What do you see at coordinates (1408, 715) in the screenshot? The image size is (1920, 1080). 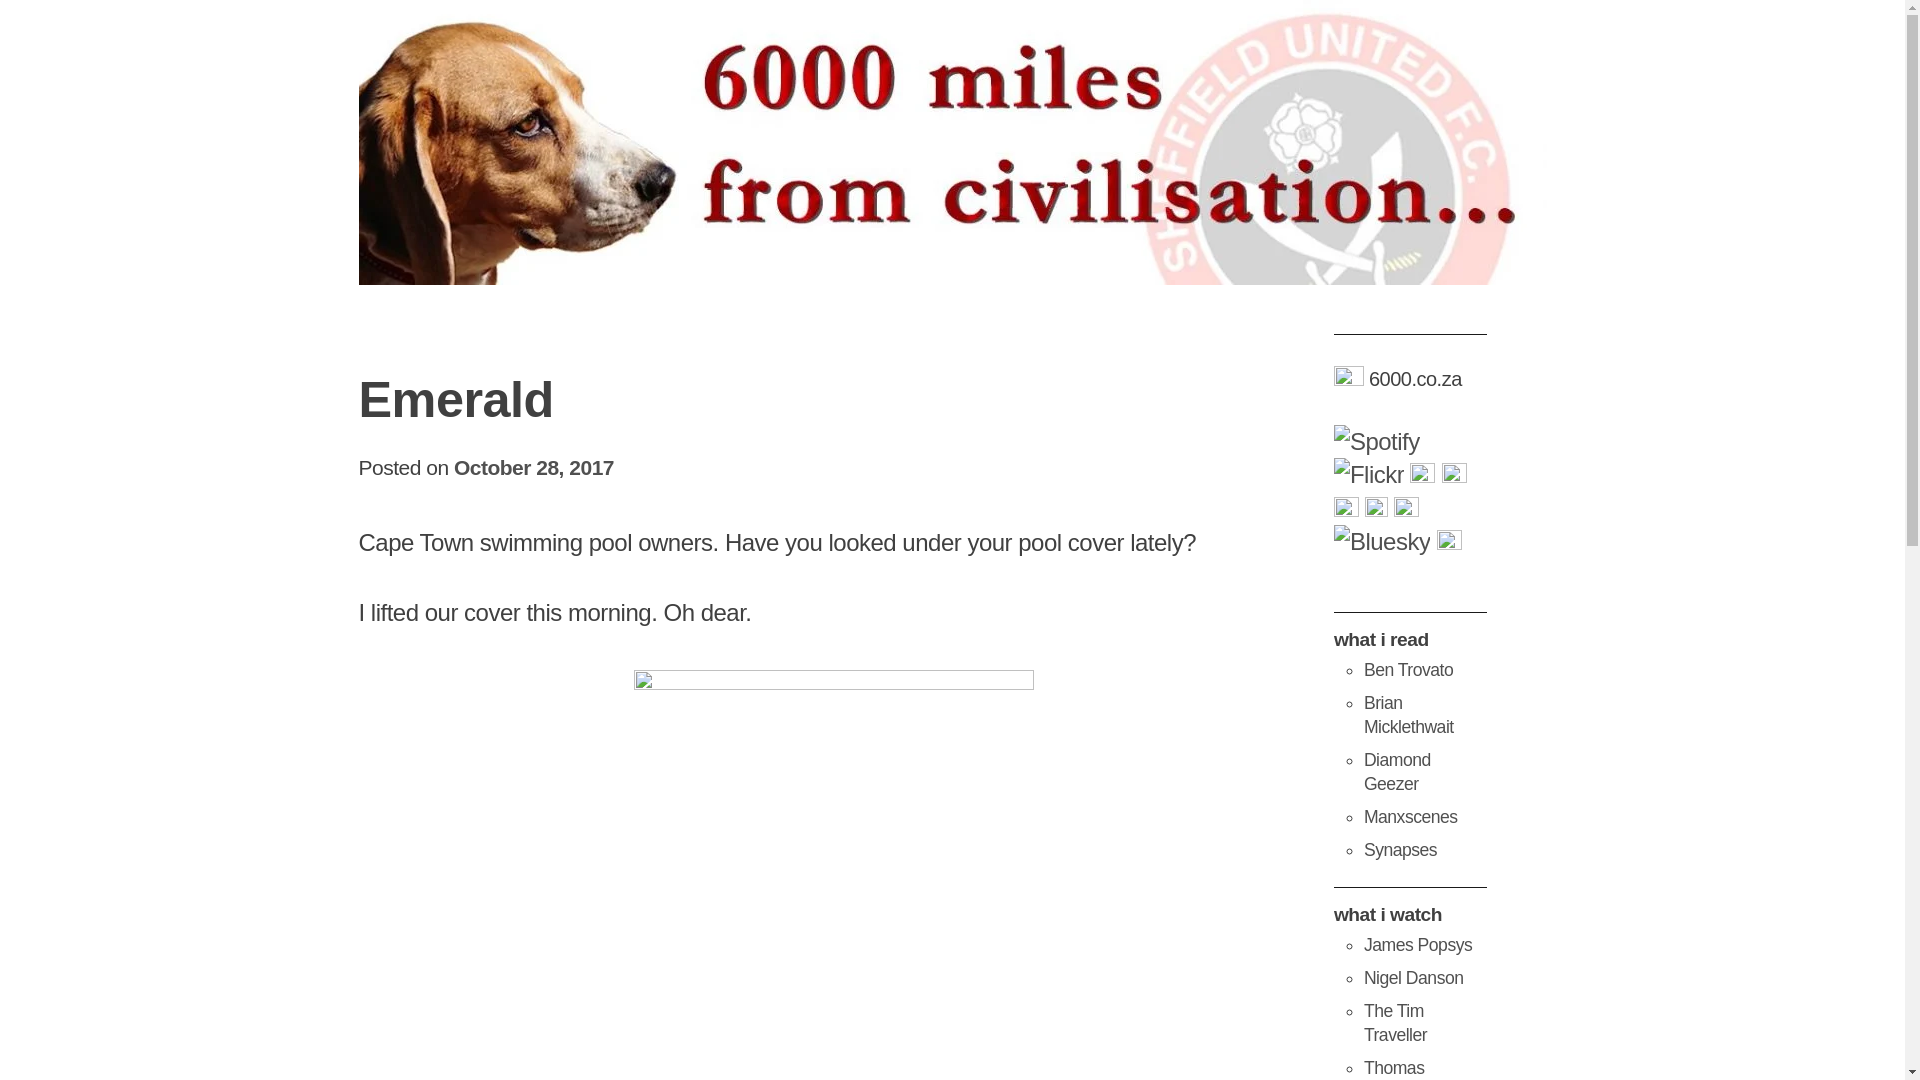 I see `Brian Micklethwait` at bounding box center [1408, 715].